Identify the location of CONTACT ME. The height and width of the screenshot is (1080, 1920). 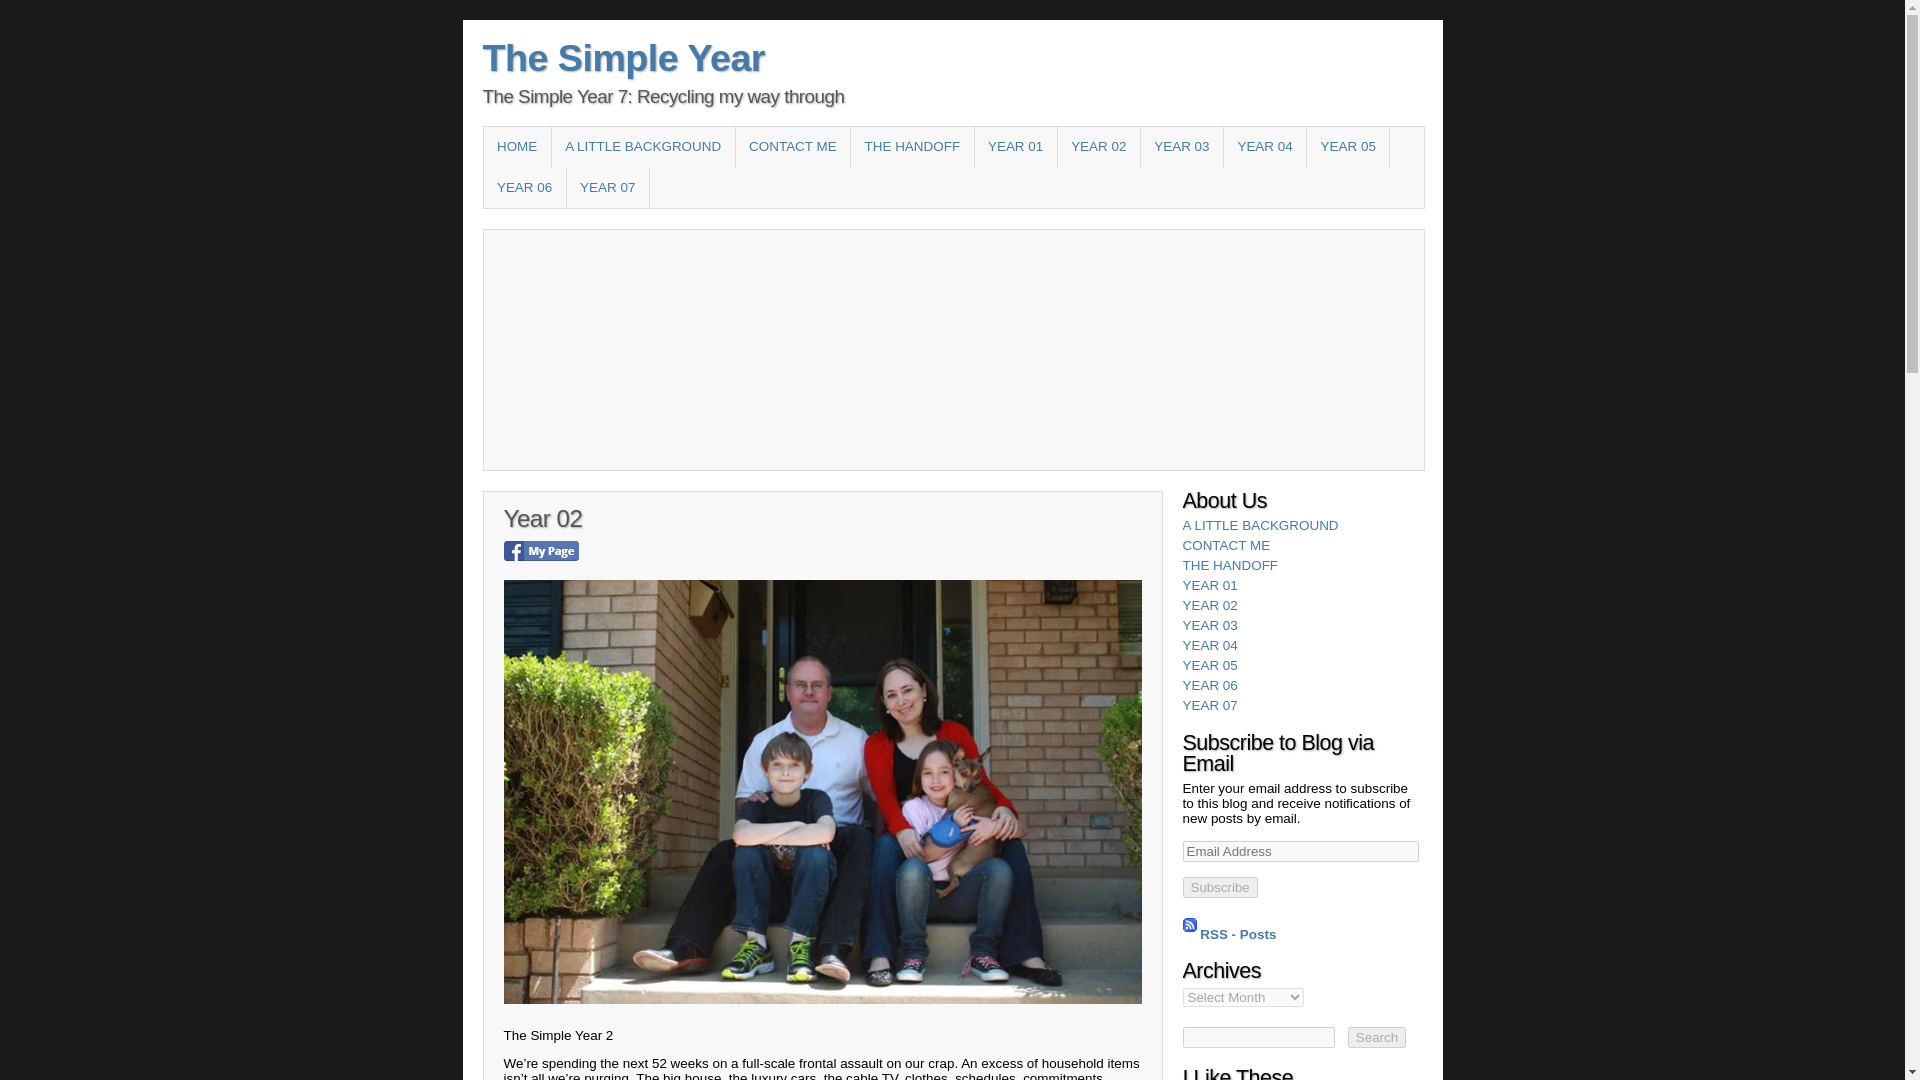
(1226, 544).